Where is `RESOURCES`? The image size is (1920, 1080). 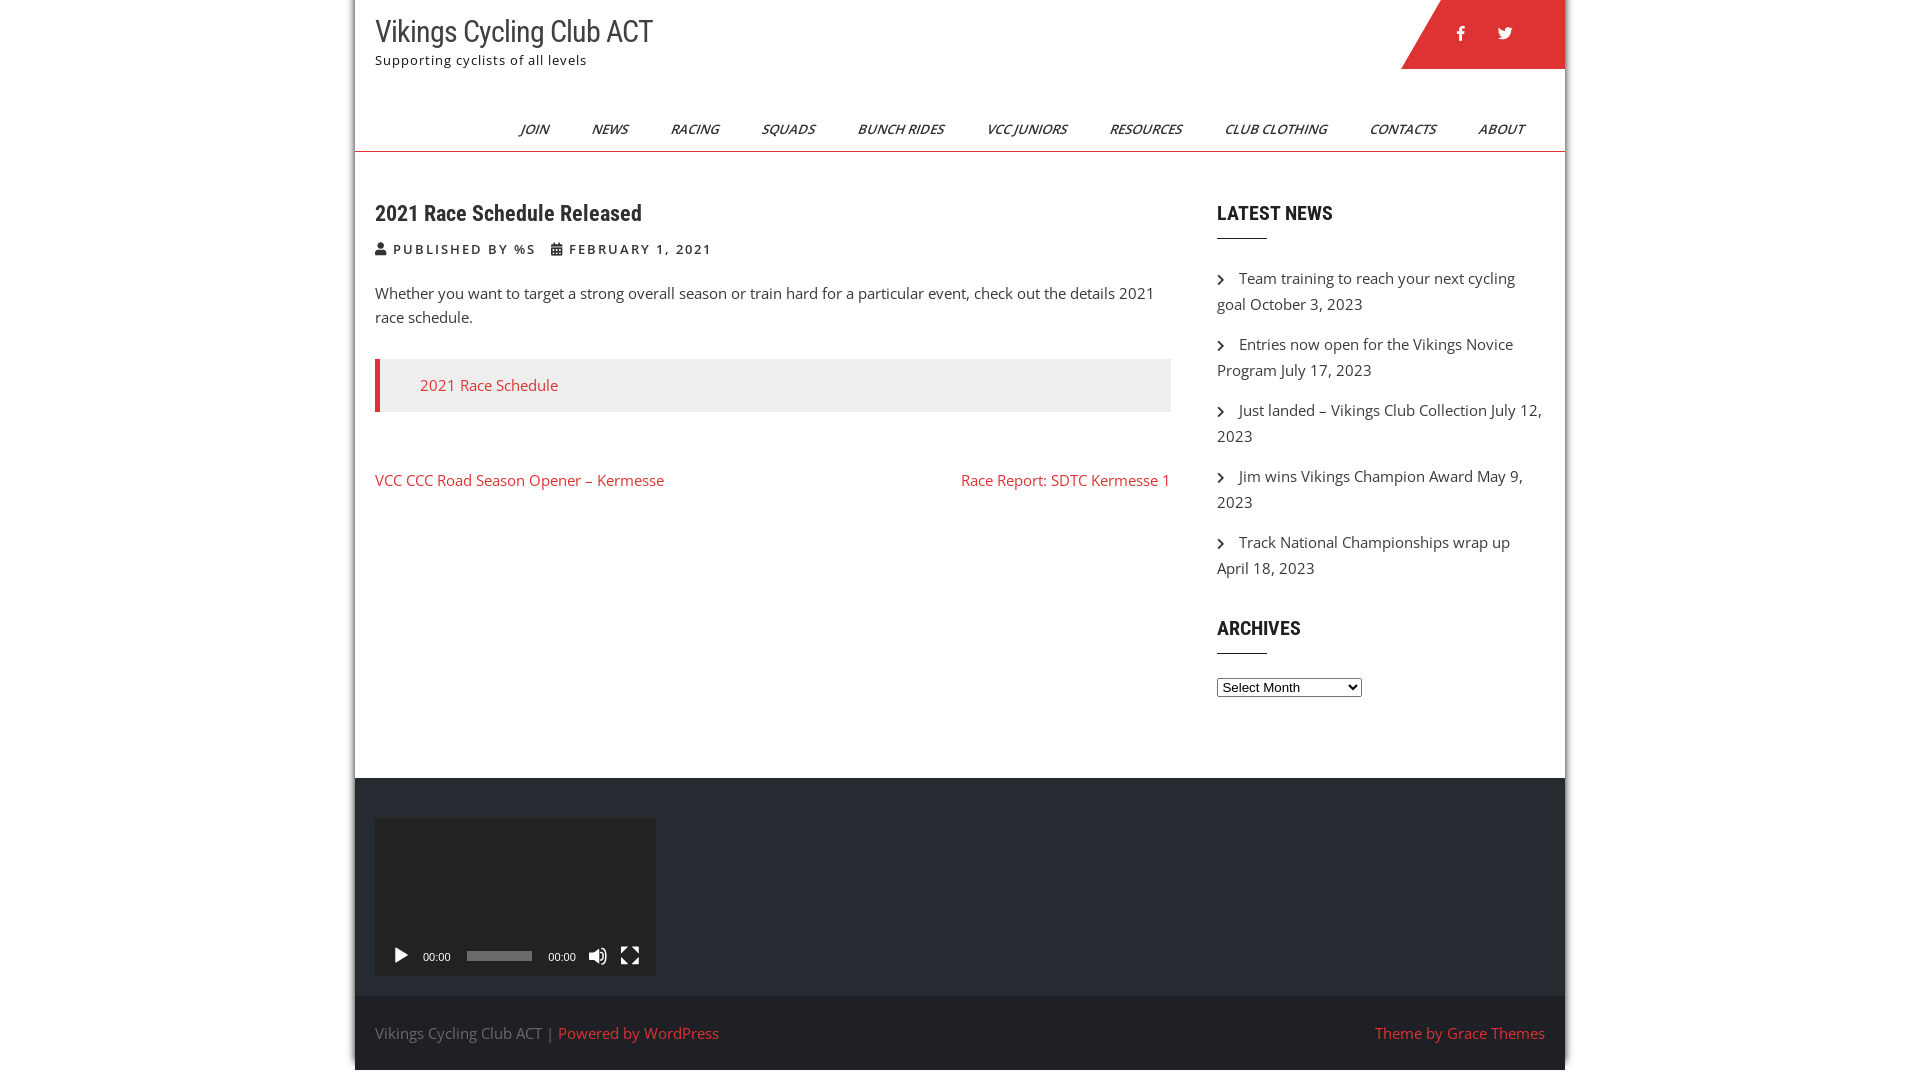 RESOURCES is located at coordinates (1139, 129).